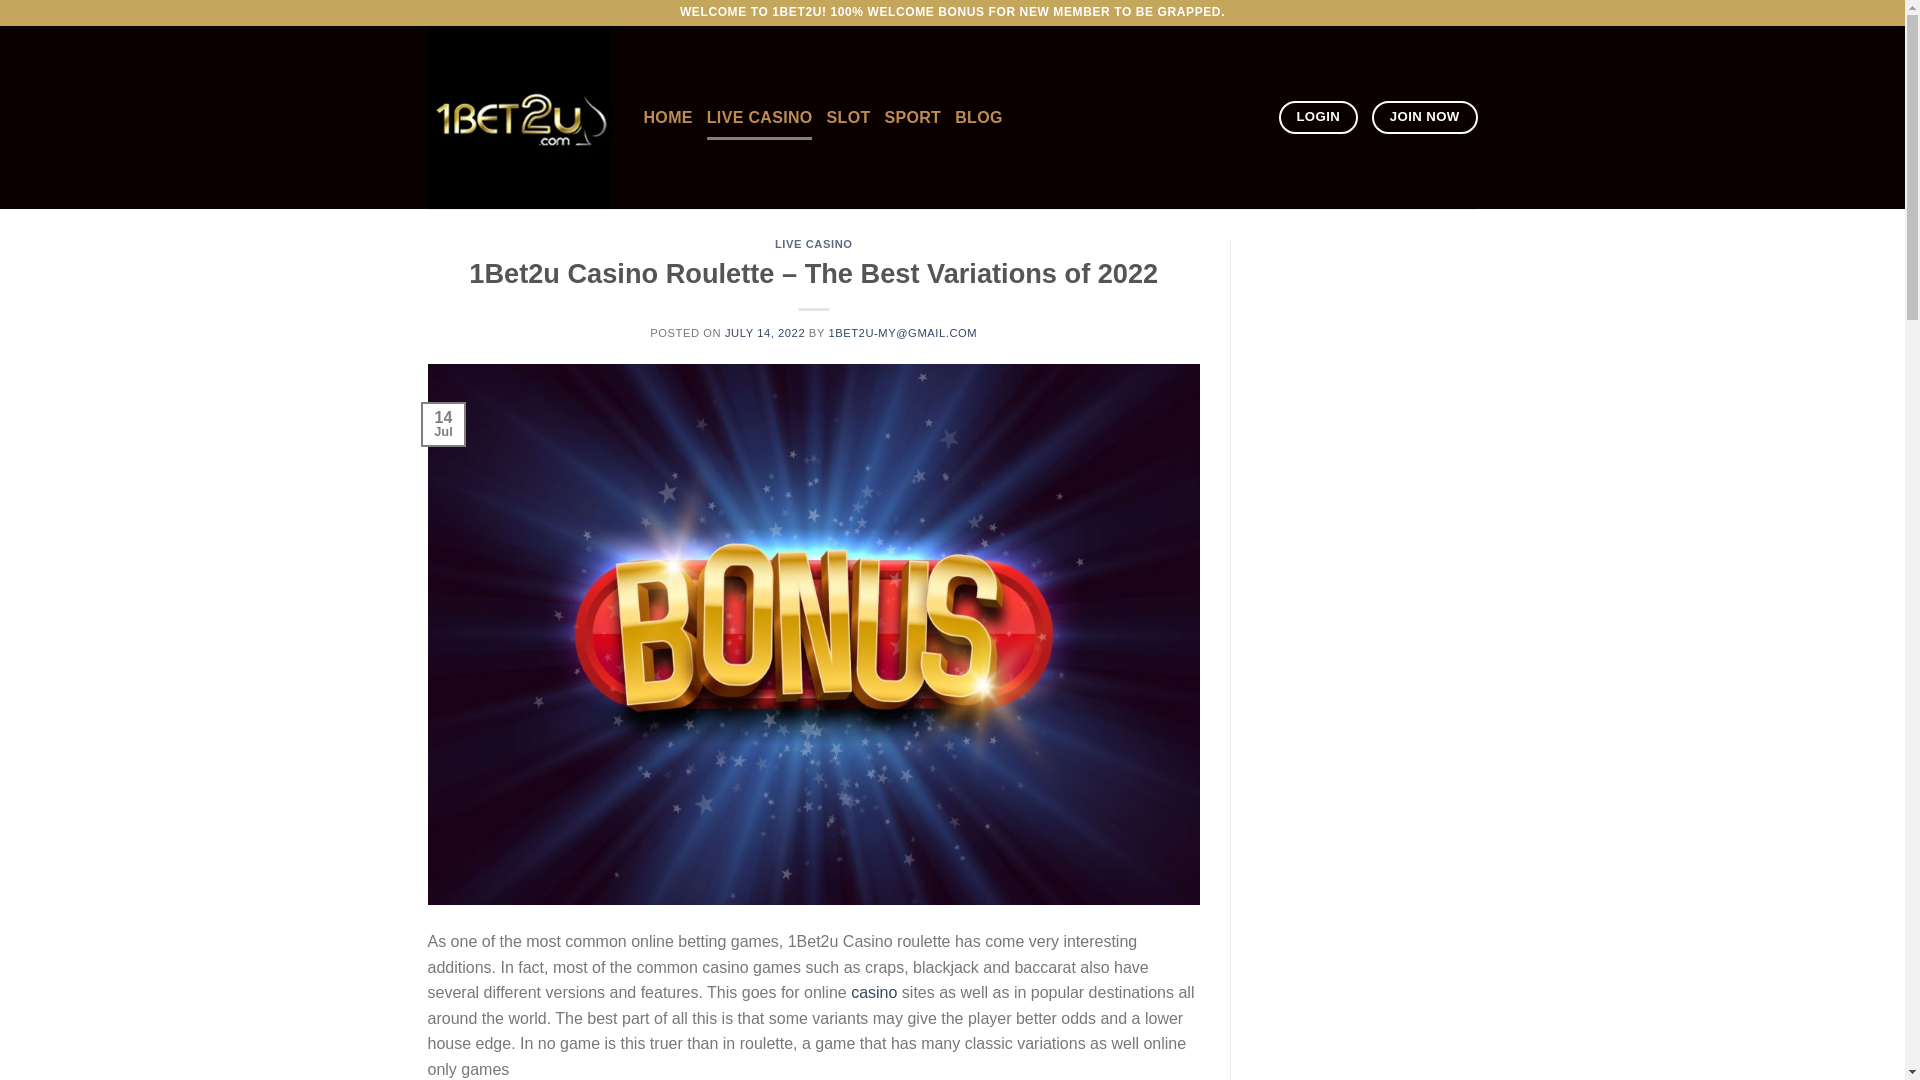 This screenshot has height=1080, width=1920. What do you see at coordinates (1318, 118) in the screenshot?
I see `LOGIN` at bounding box center [1318, 118].